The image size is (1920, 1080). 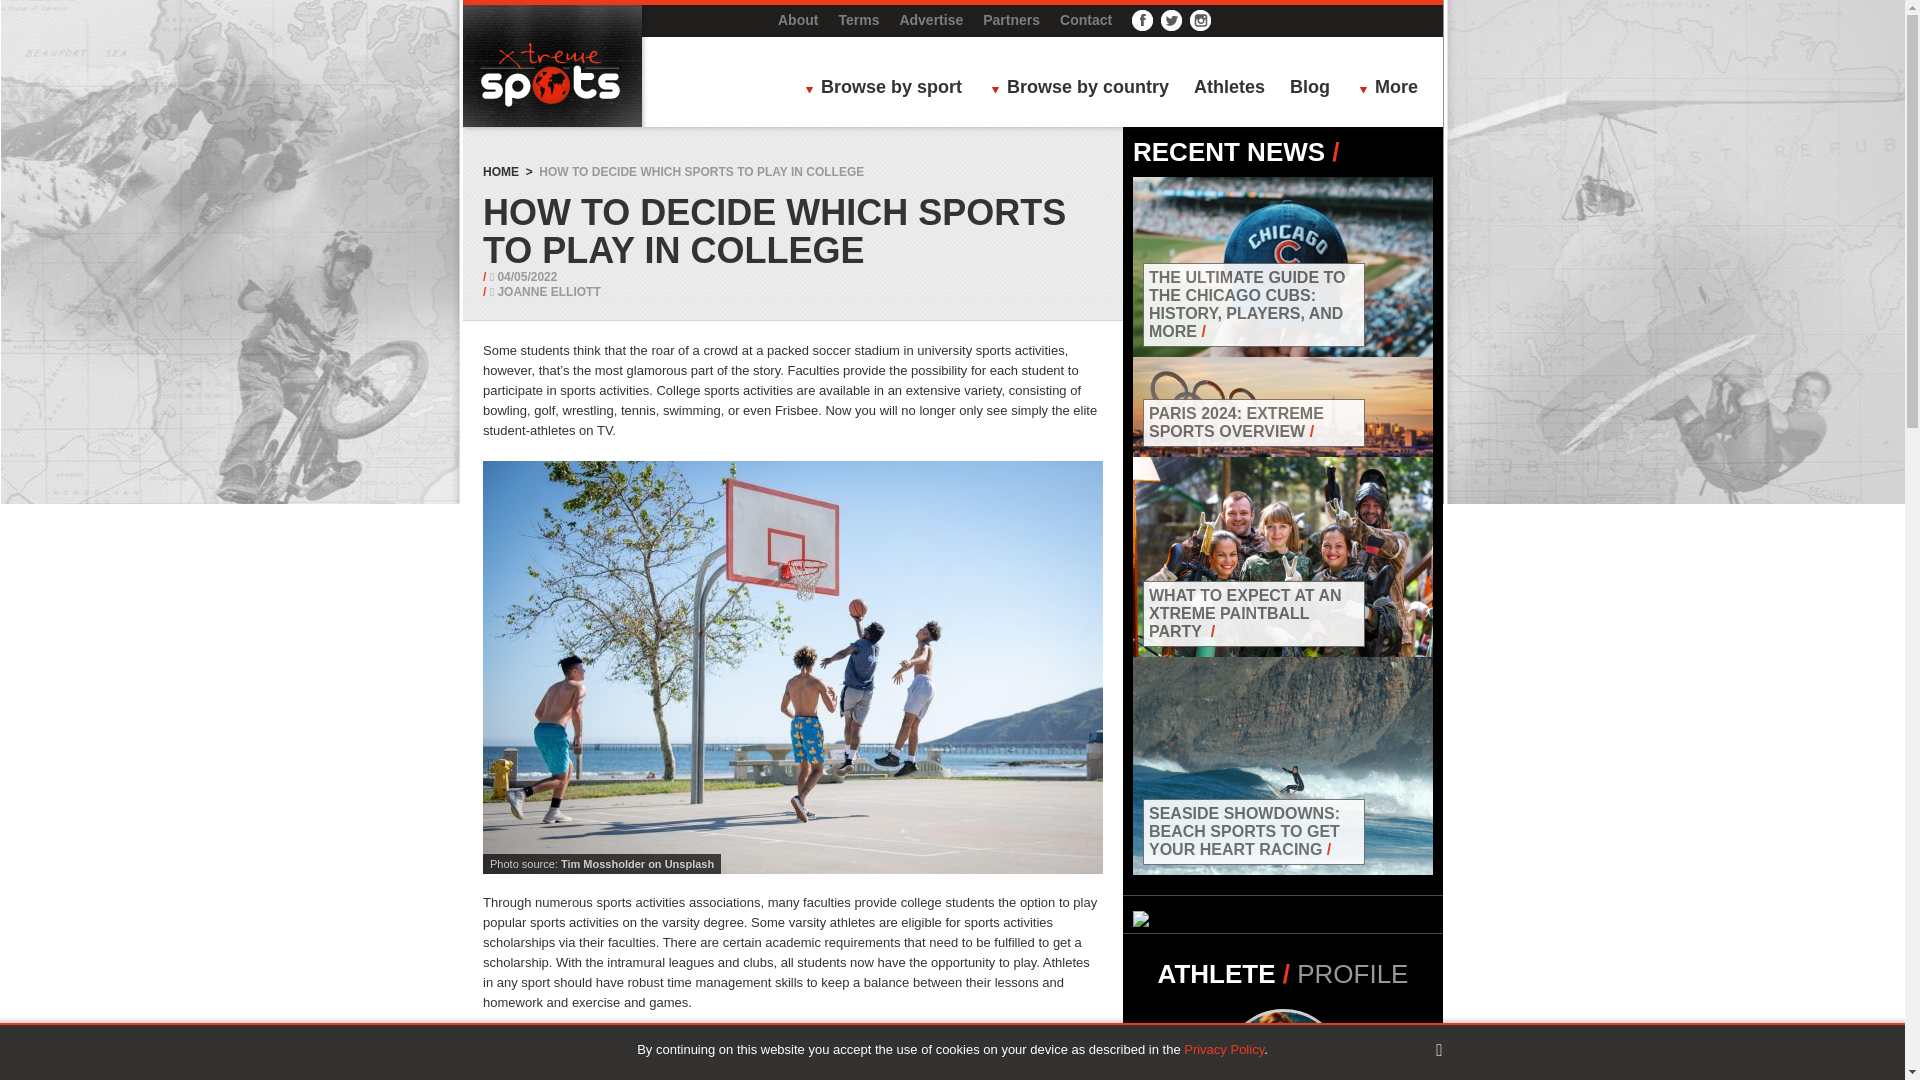 I want to click on Terms, so click(x=858, y=20).